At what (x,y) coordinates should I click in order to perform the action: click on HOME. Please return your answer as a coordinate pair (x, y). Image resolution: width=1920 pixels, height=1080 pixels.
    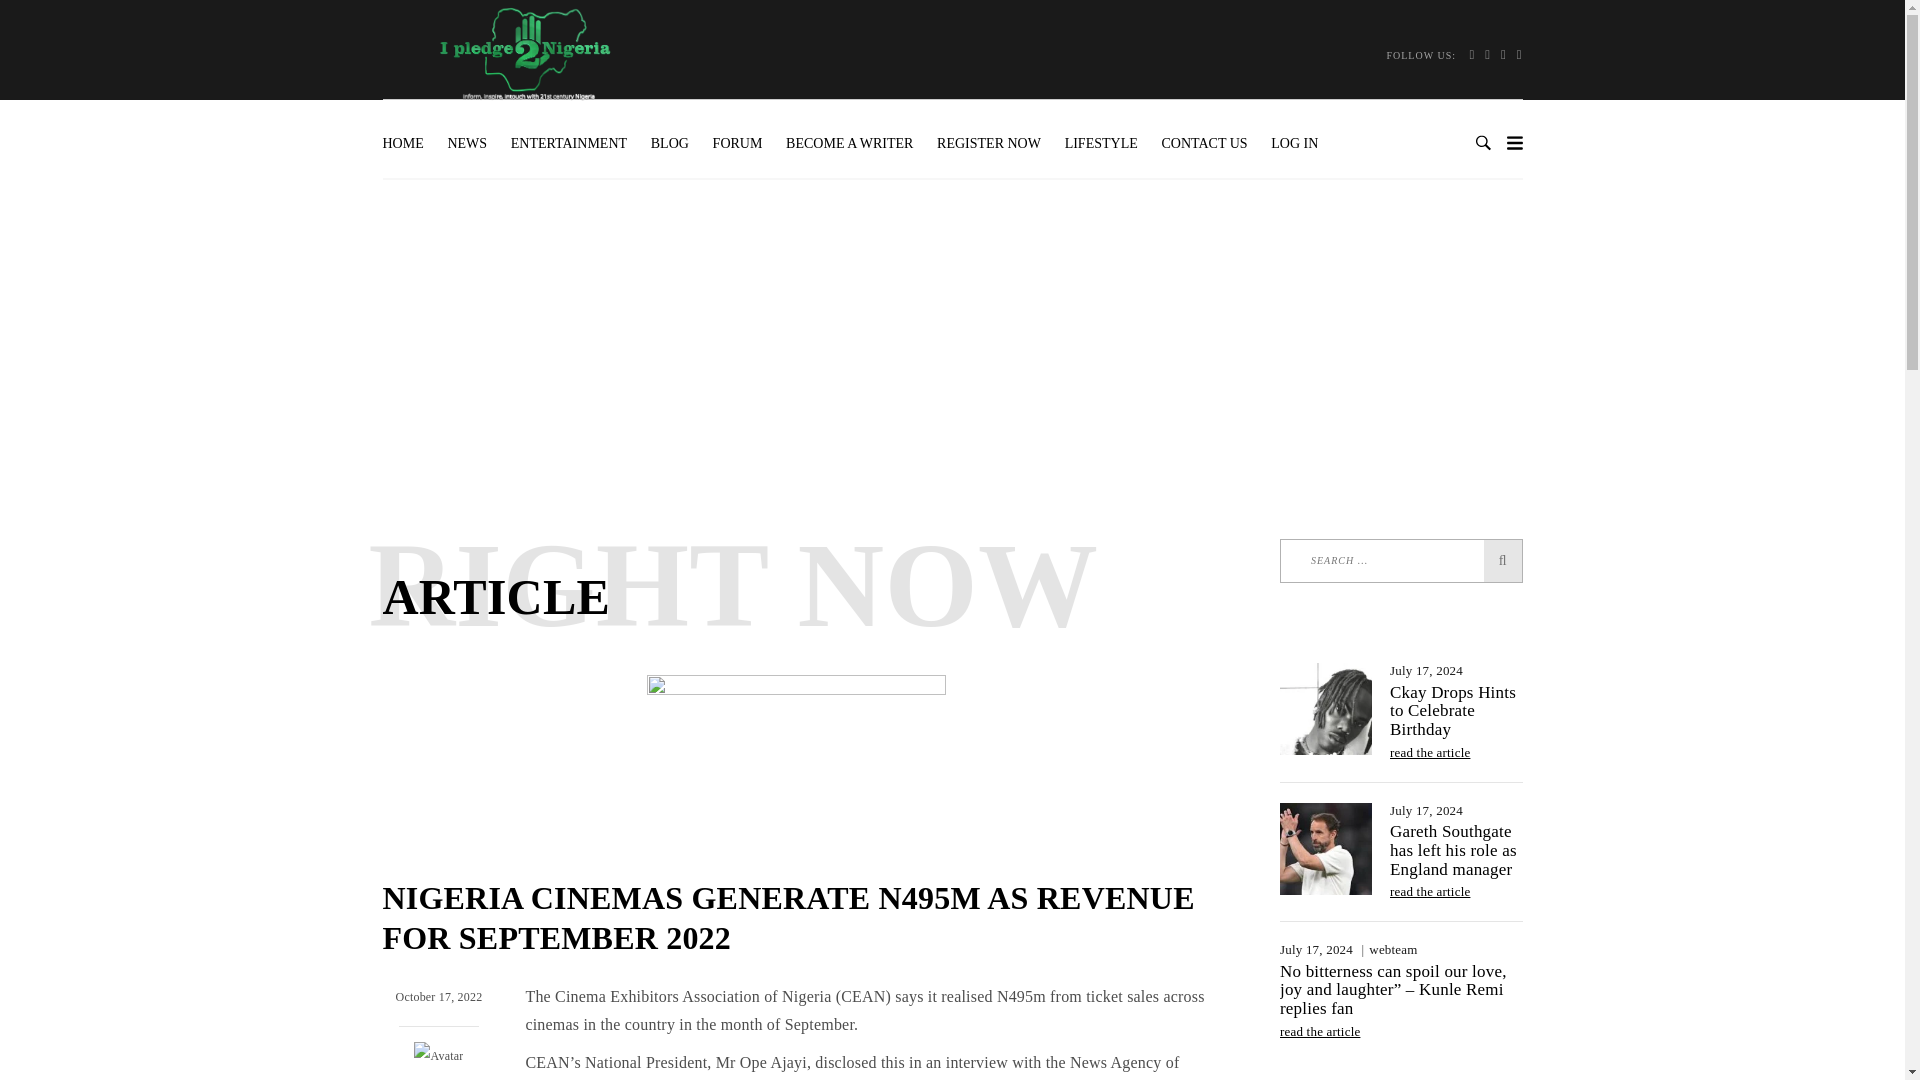
    Looking at the image, I should click on (408, 144).